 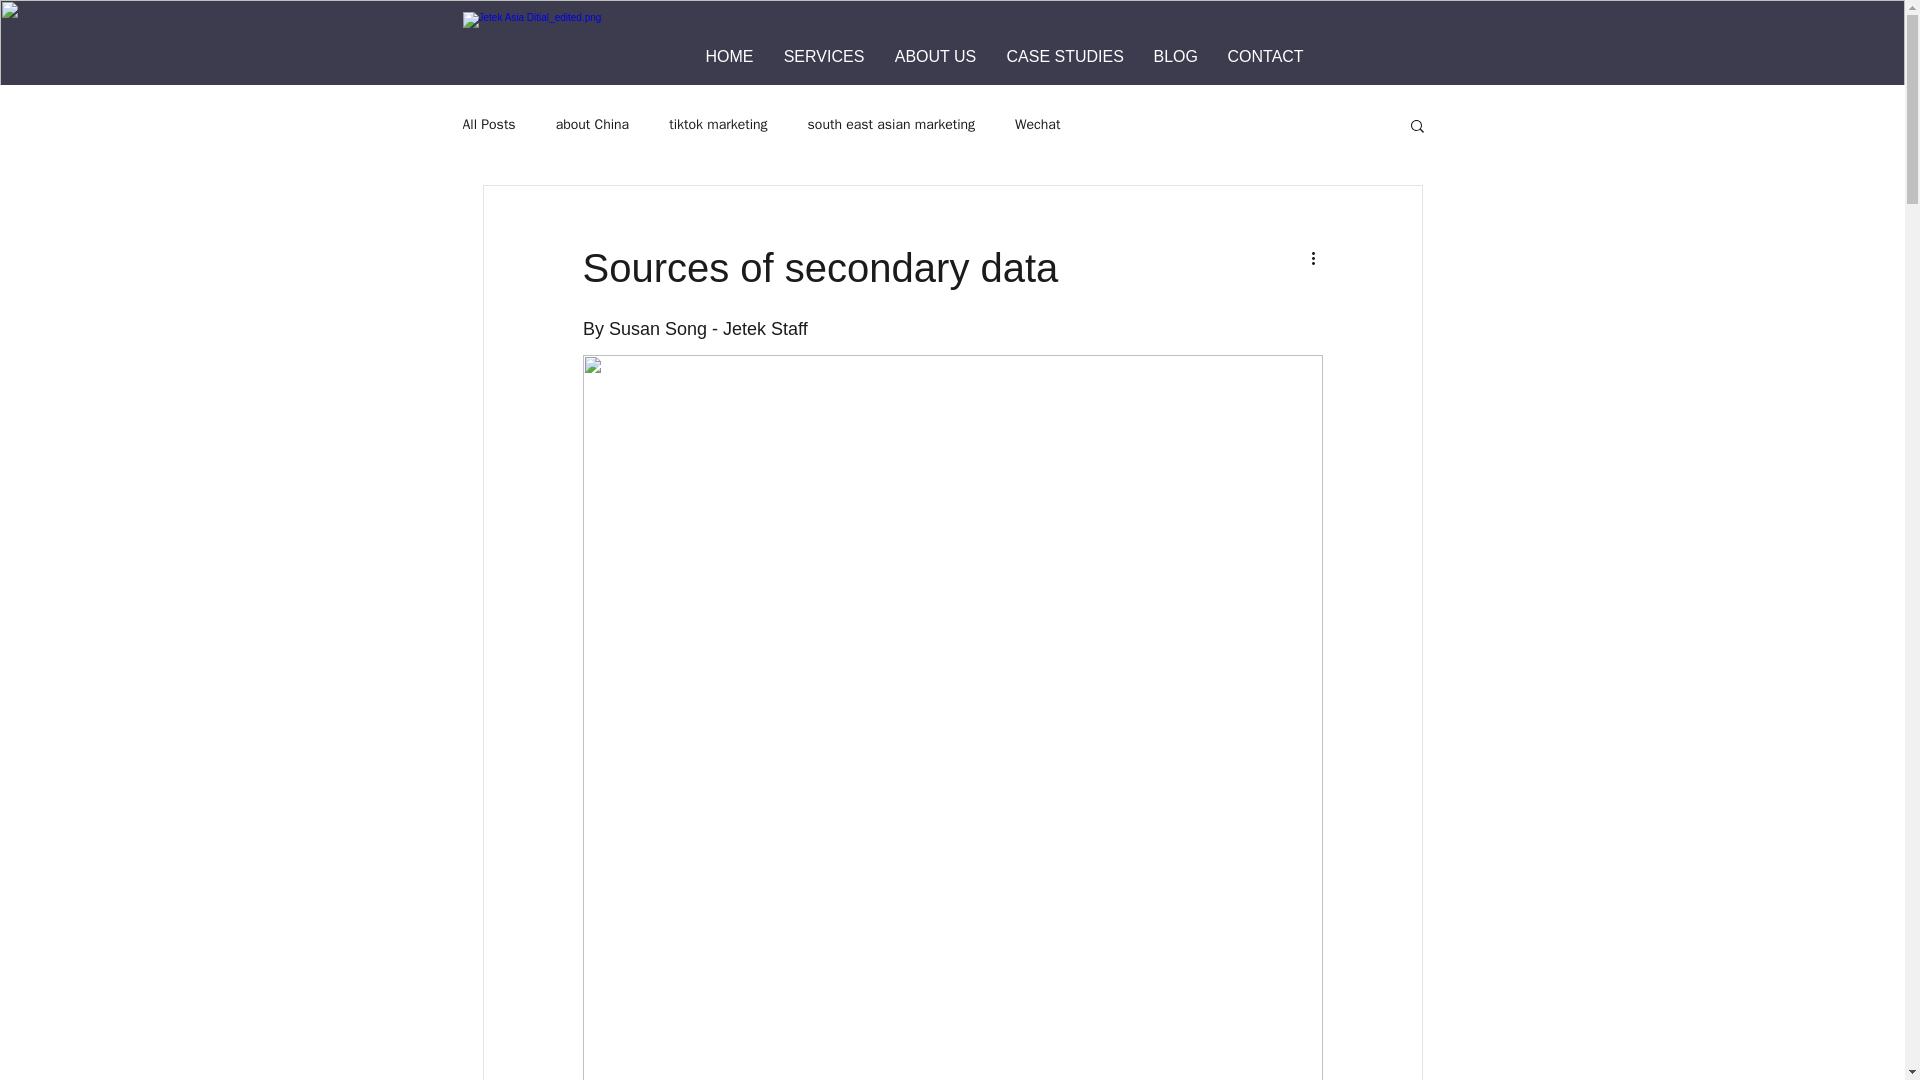 What do you see at coordinates (1174, 56) in the screenshot?
I see `BLOG` at bounding box center [1174, 56].